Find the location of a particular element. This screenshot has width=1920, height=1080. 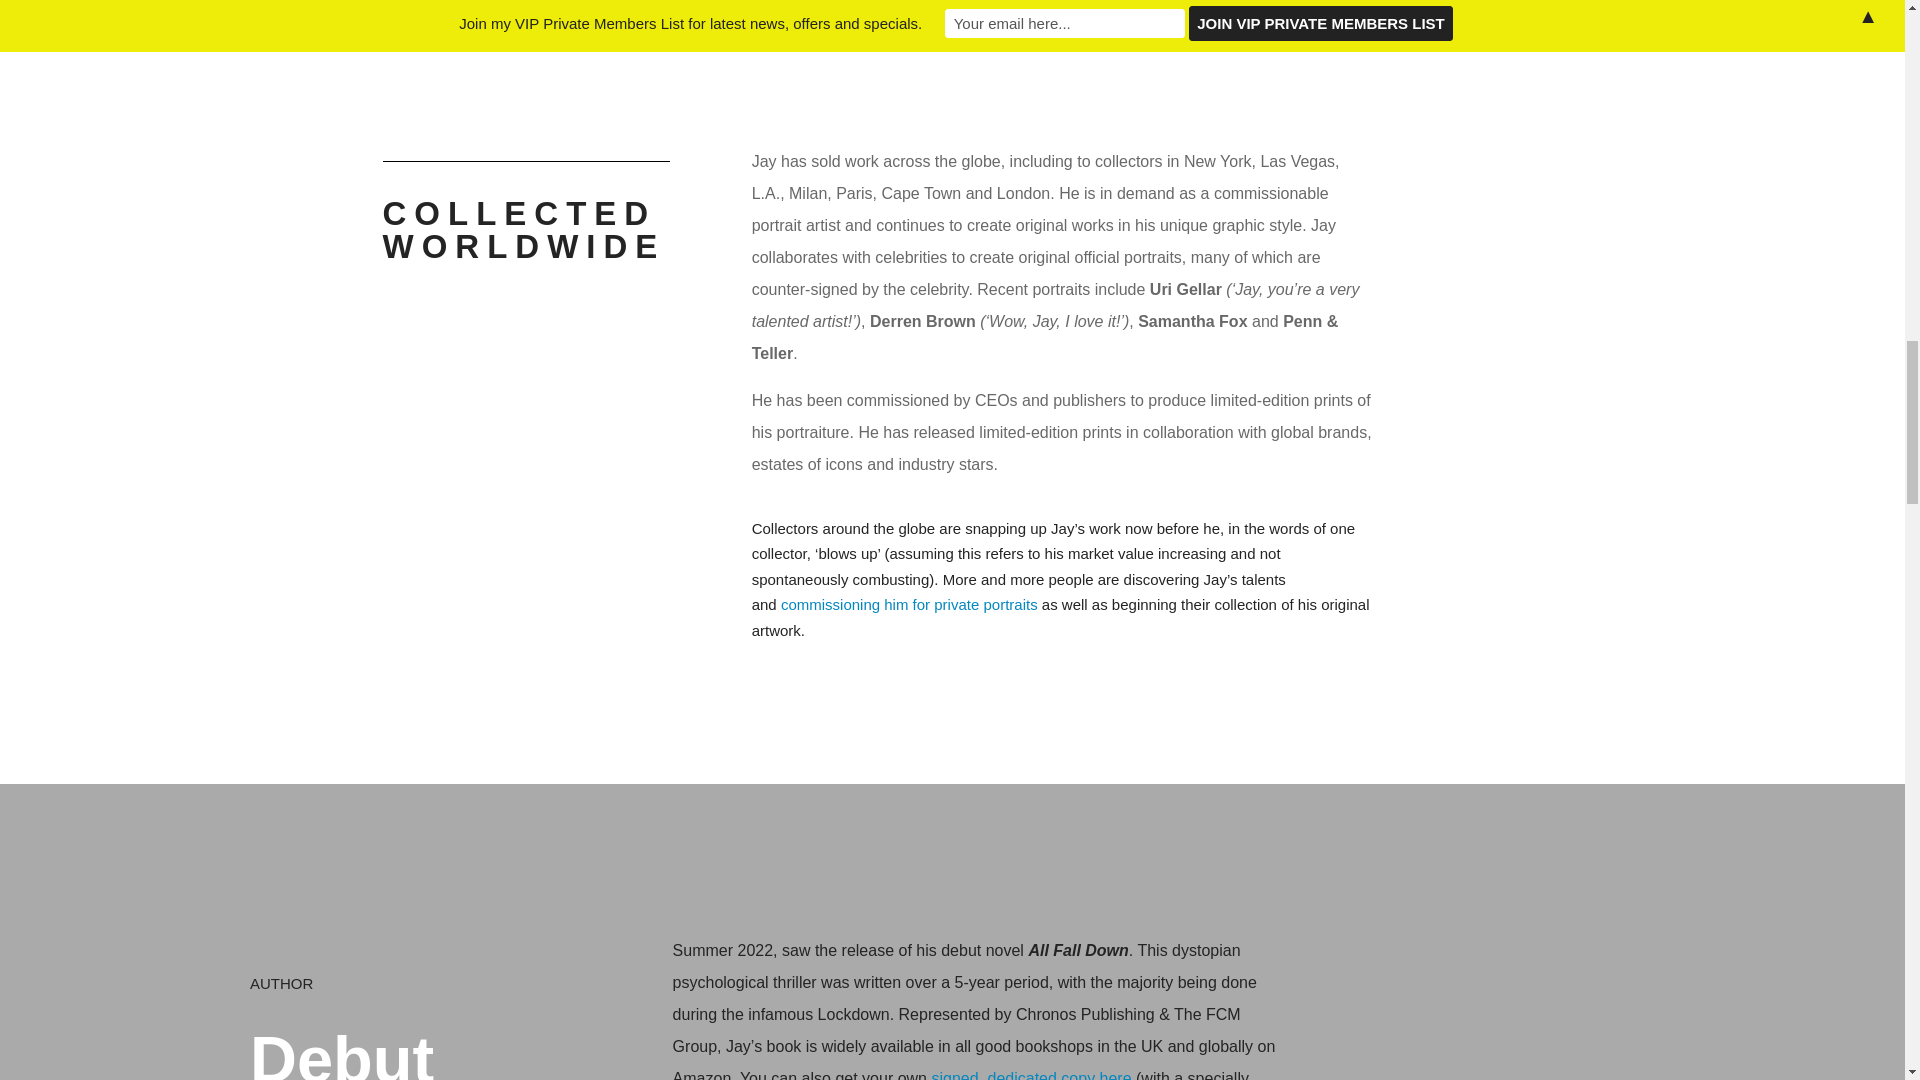

commissioning him for private portraits is located at coordinates (910, 604).